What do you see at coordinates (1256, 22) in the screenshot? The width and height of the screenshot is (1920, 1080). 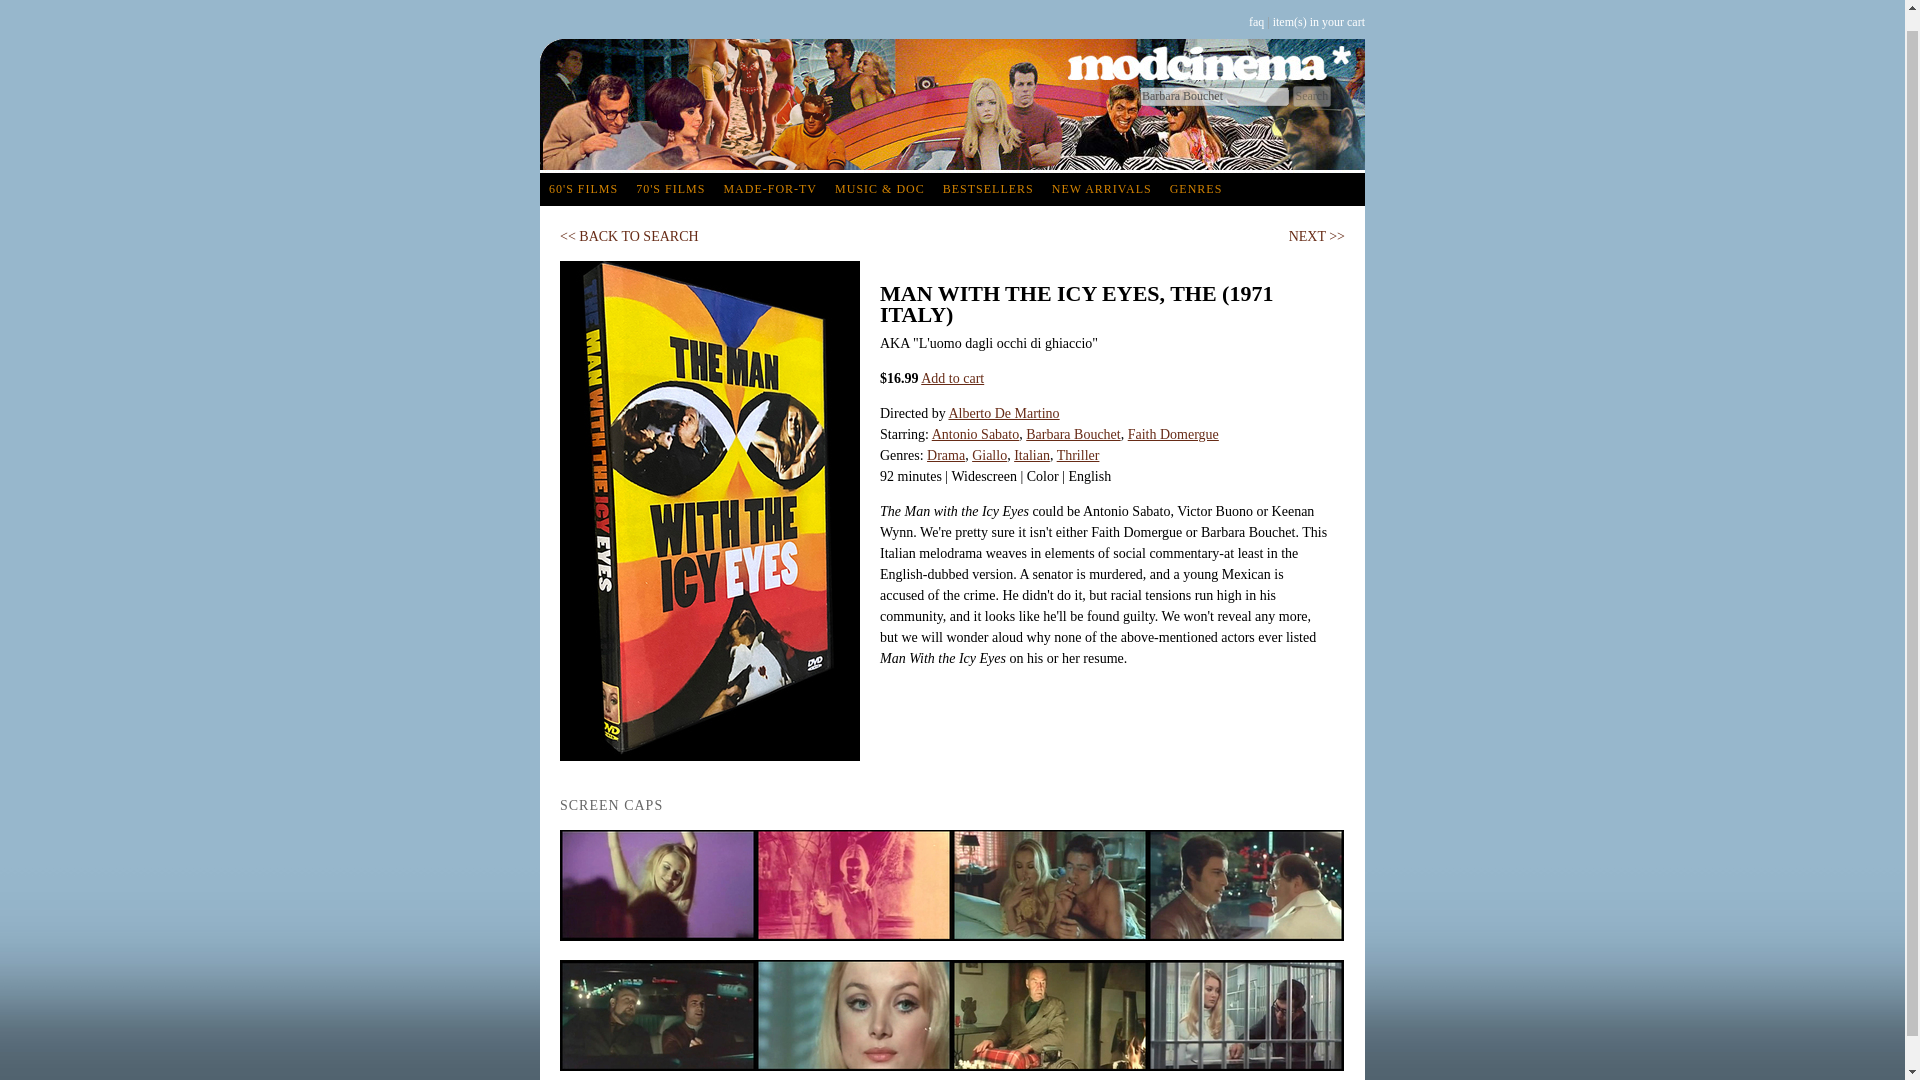 I see `faq` at bounding box center [1256, 22].